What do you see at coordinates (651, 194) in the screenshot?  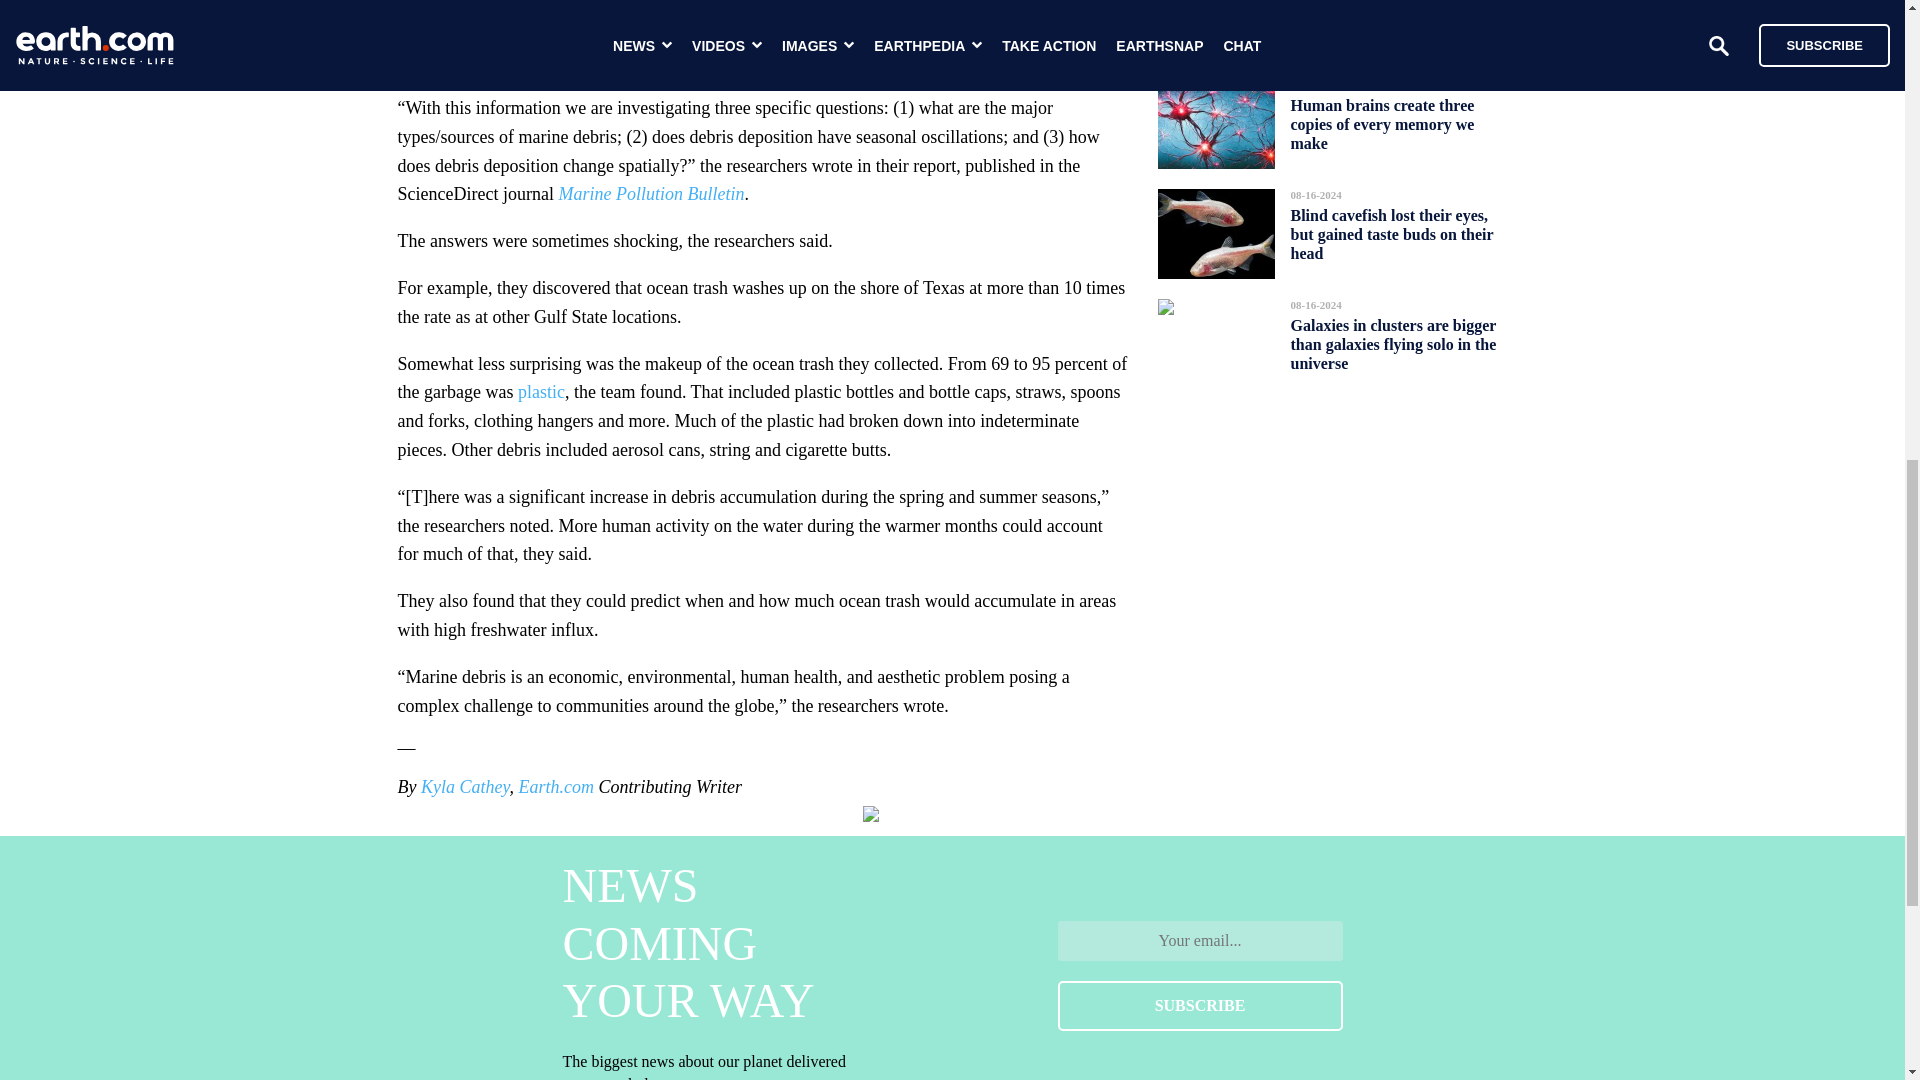 I see `Marine Pollution Bulletin` at bounding box center [651, 194].